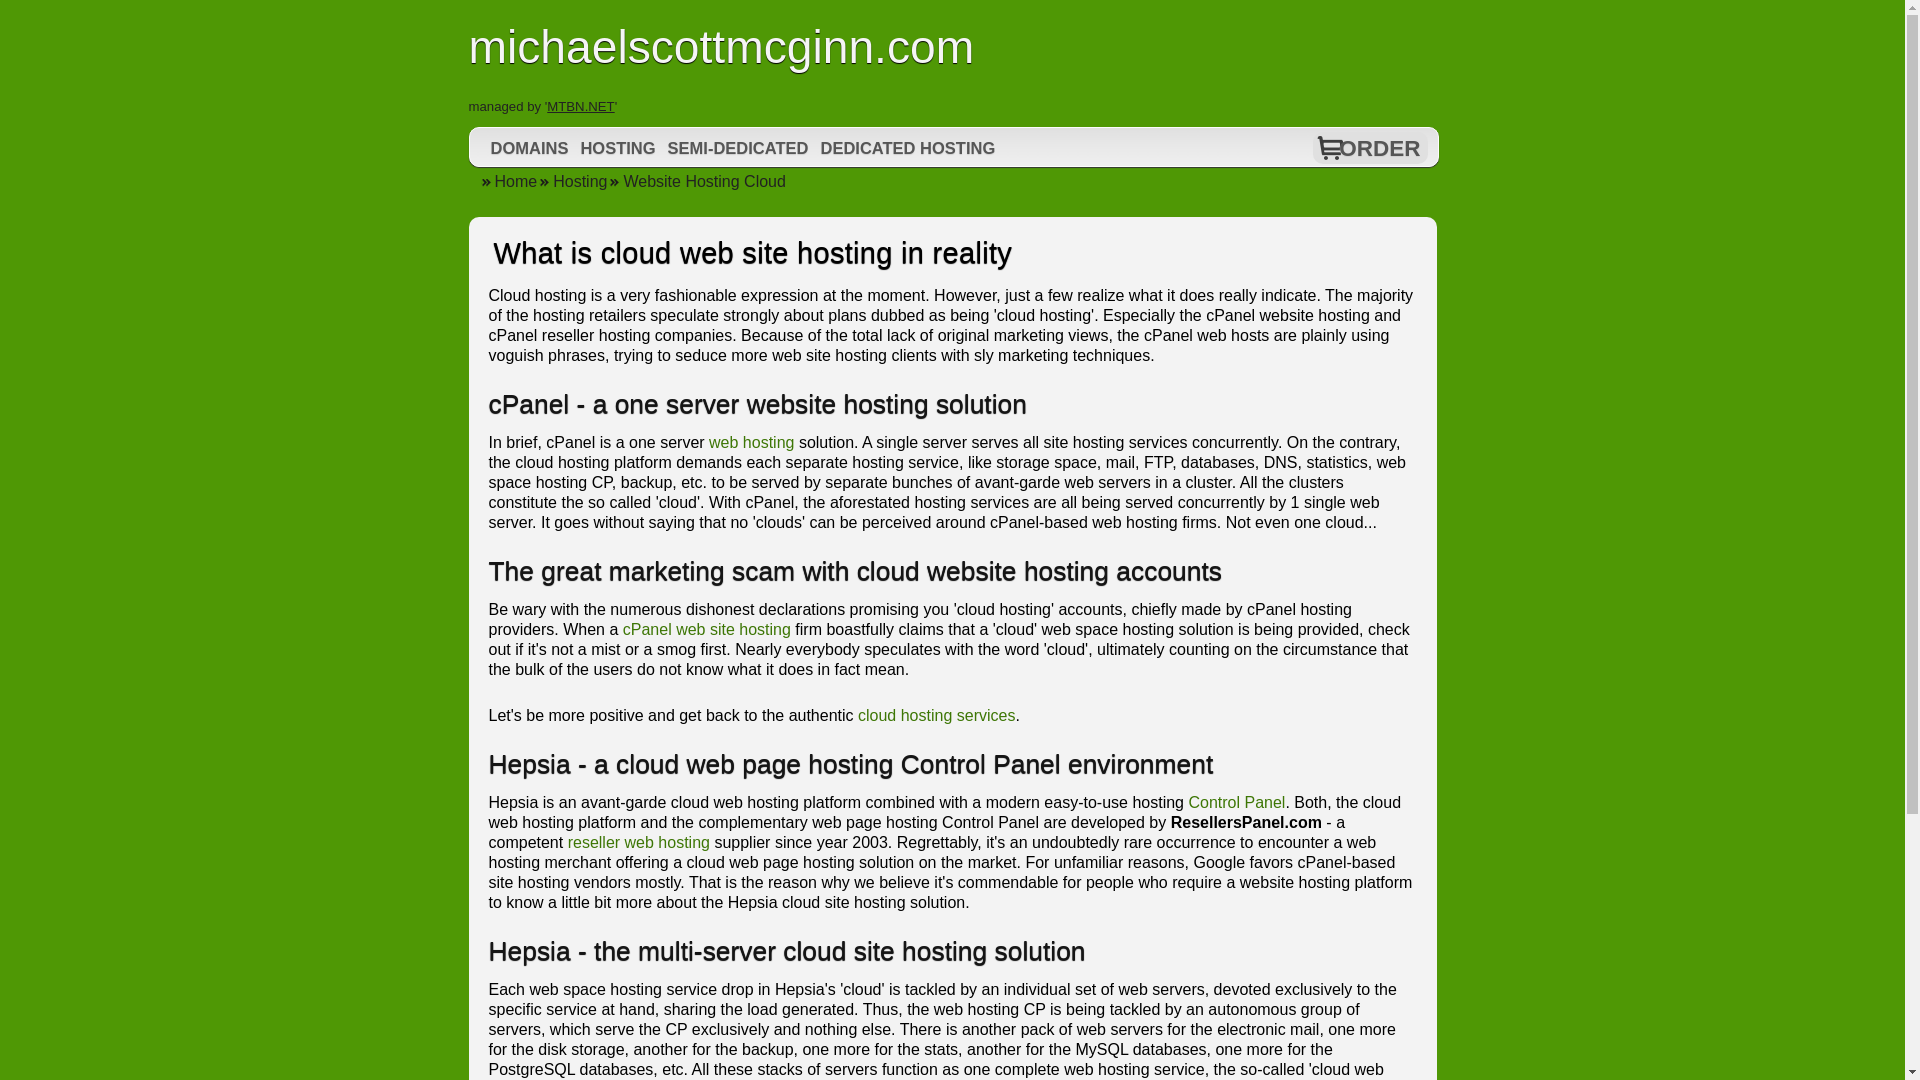  What do you see at coordinates (1236, 802) in the screenshot?
I see `Control Panel` at bounding box center [1236, 802].